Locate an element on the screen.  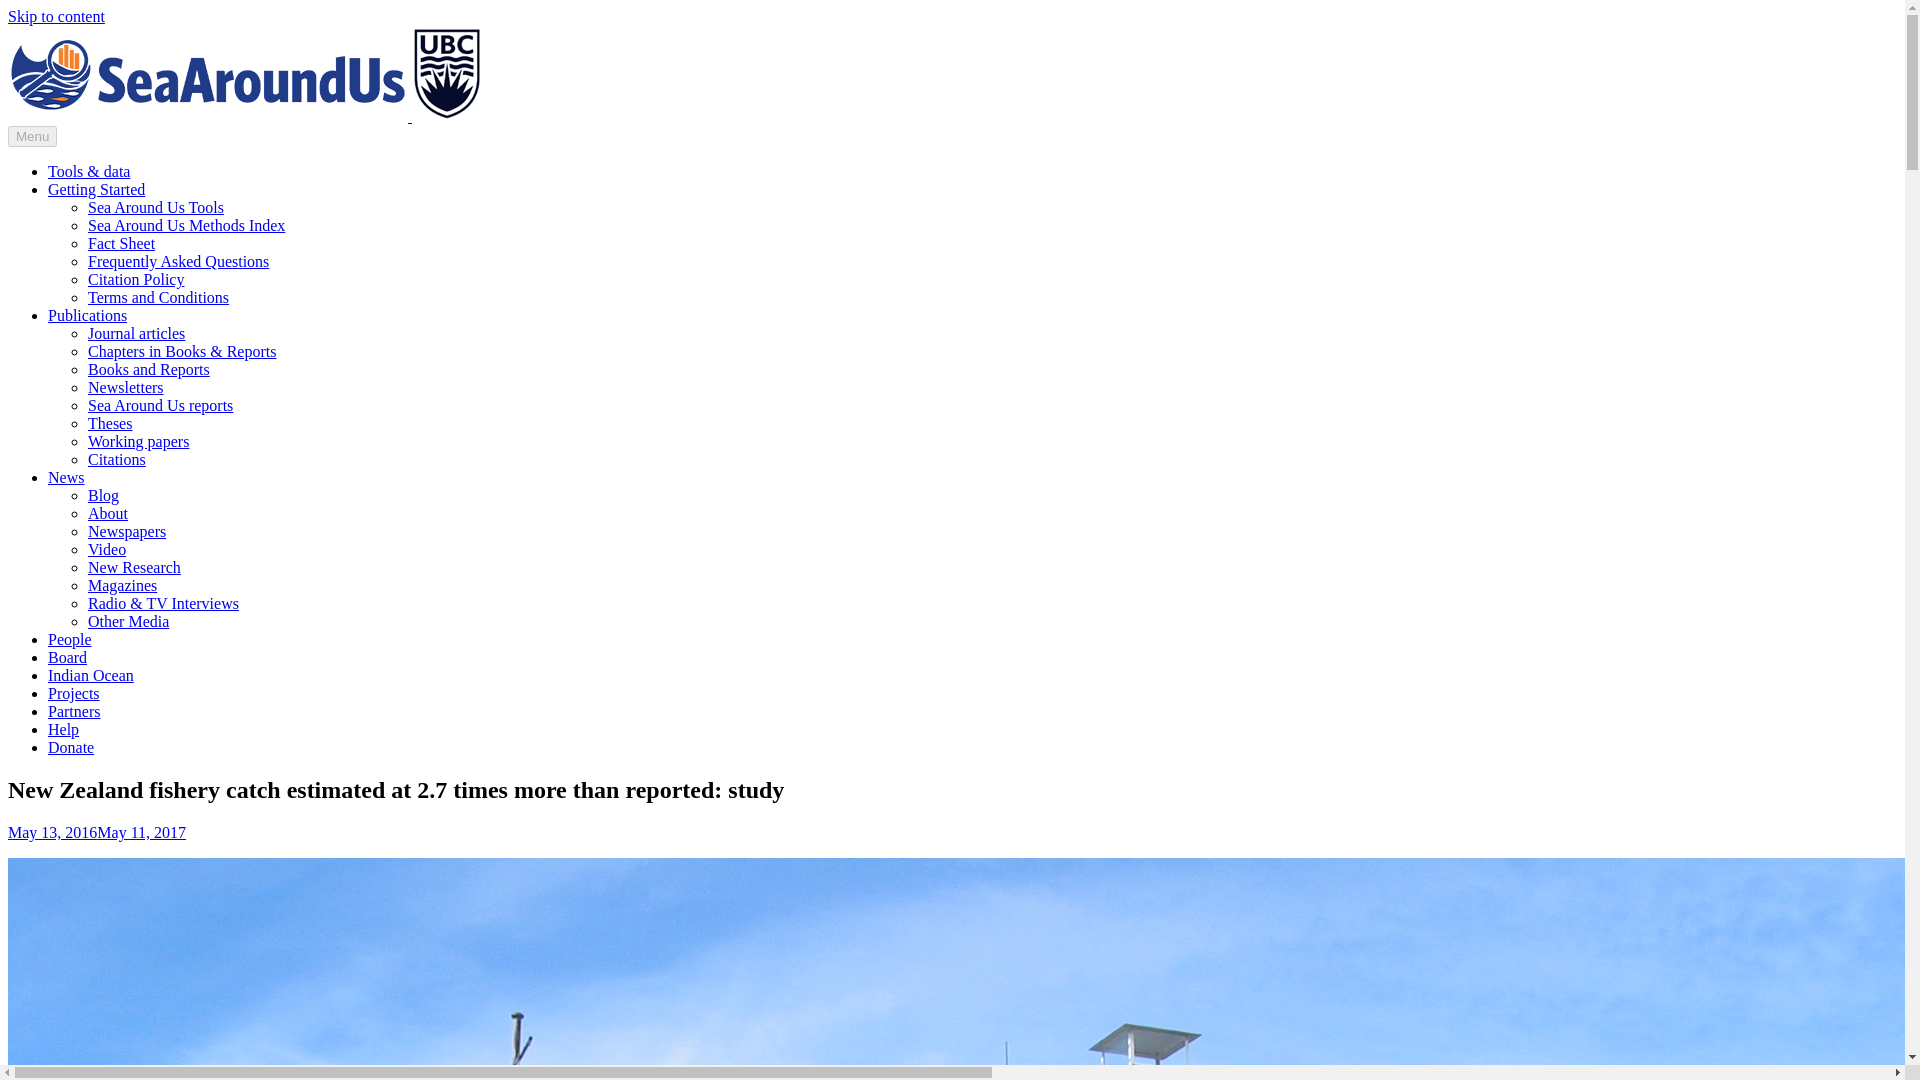
Fact Sheet is located at coordinates (122, 243).